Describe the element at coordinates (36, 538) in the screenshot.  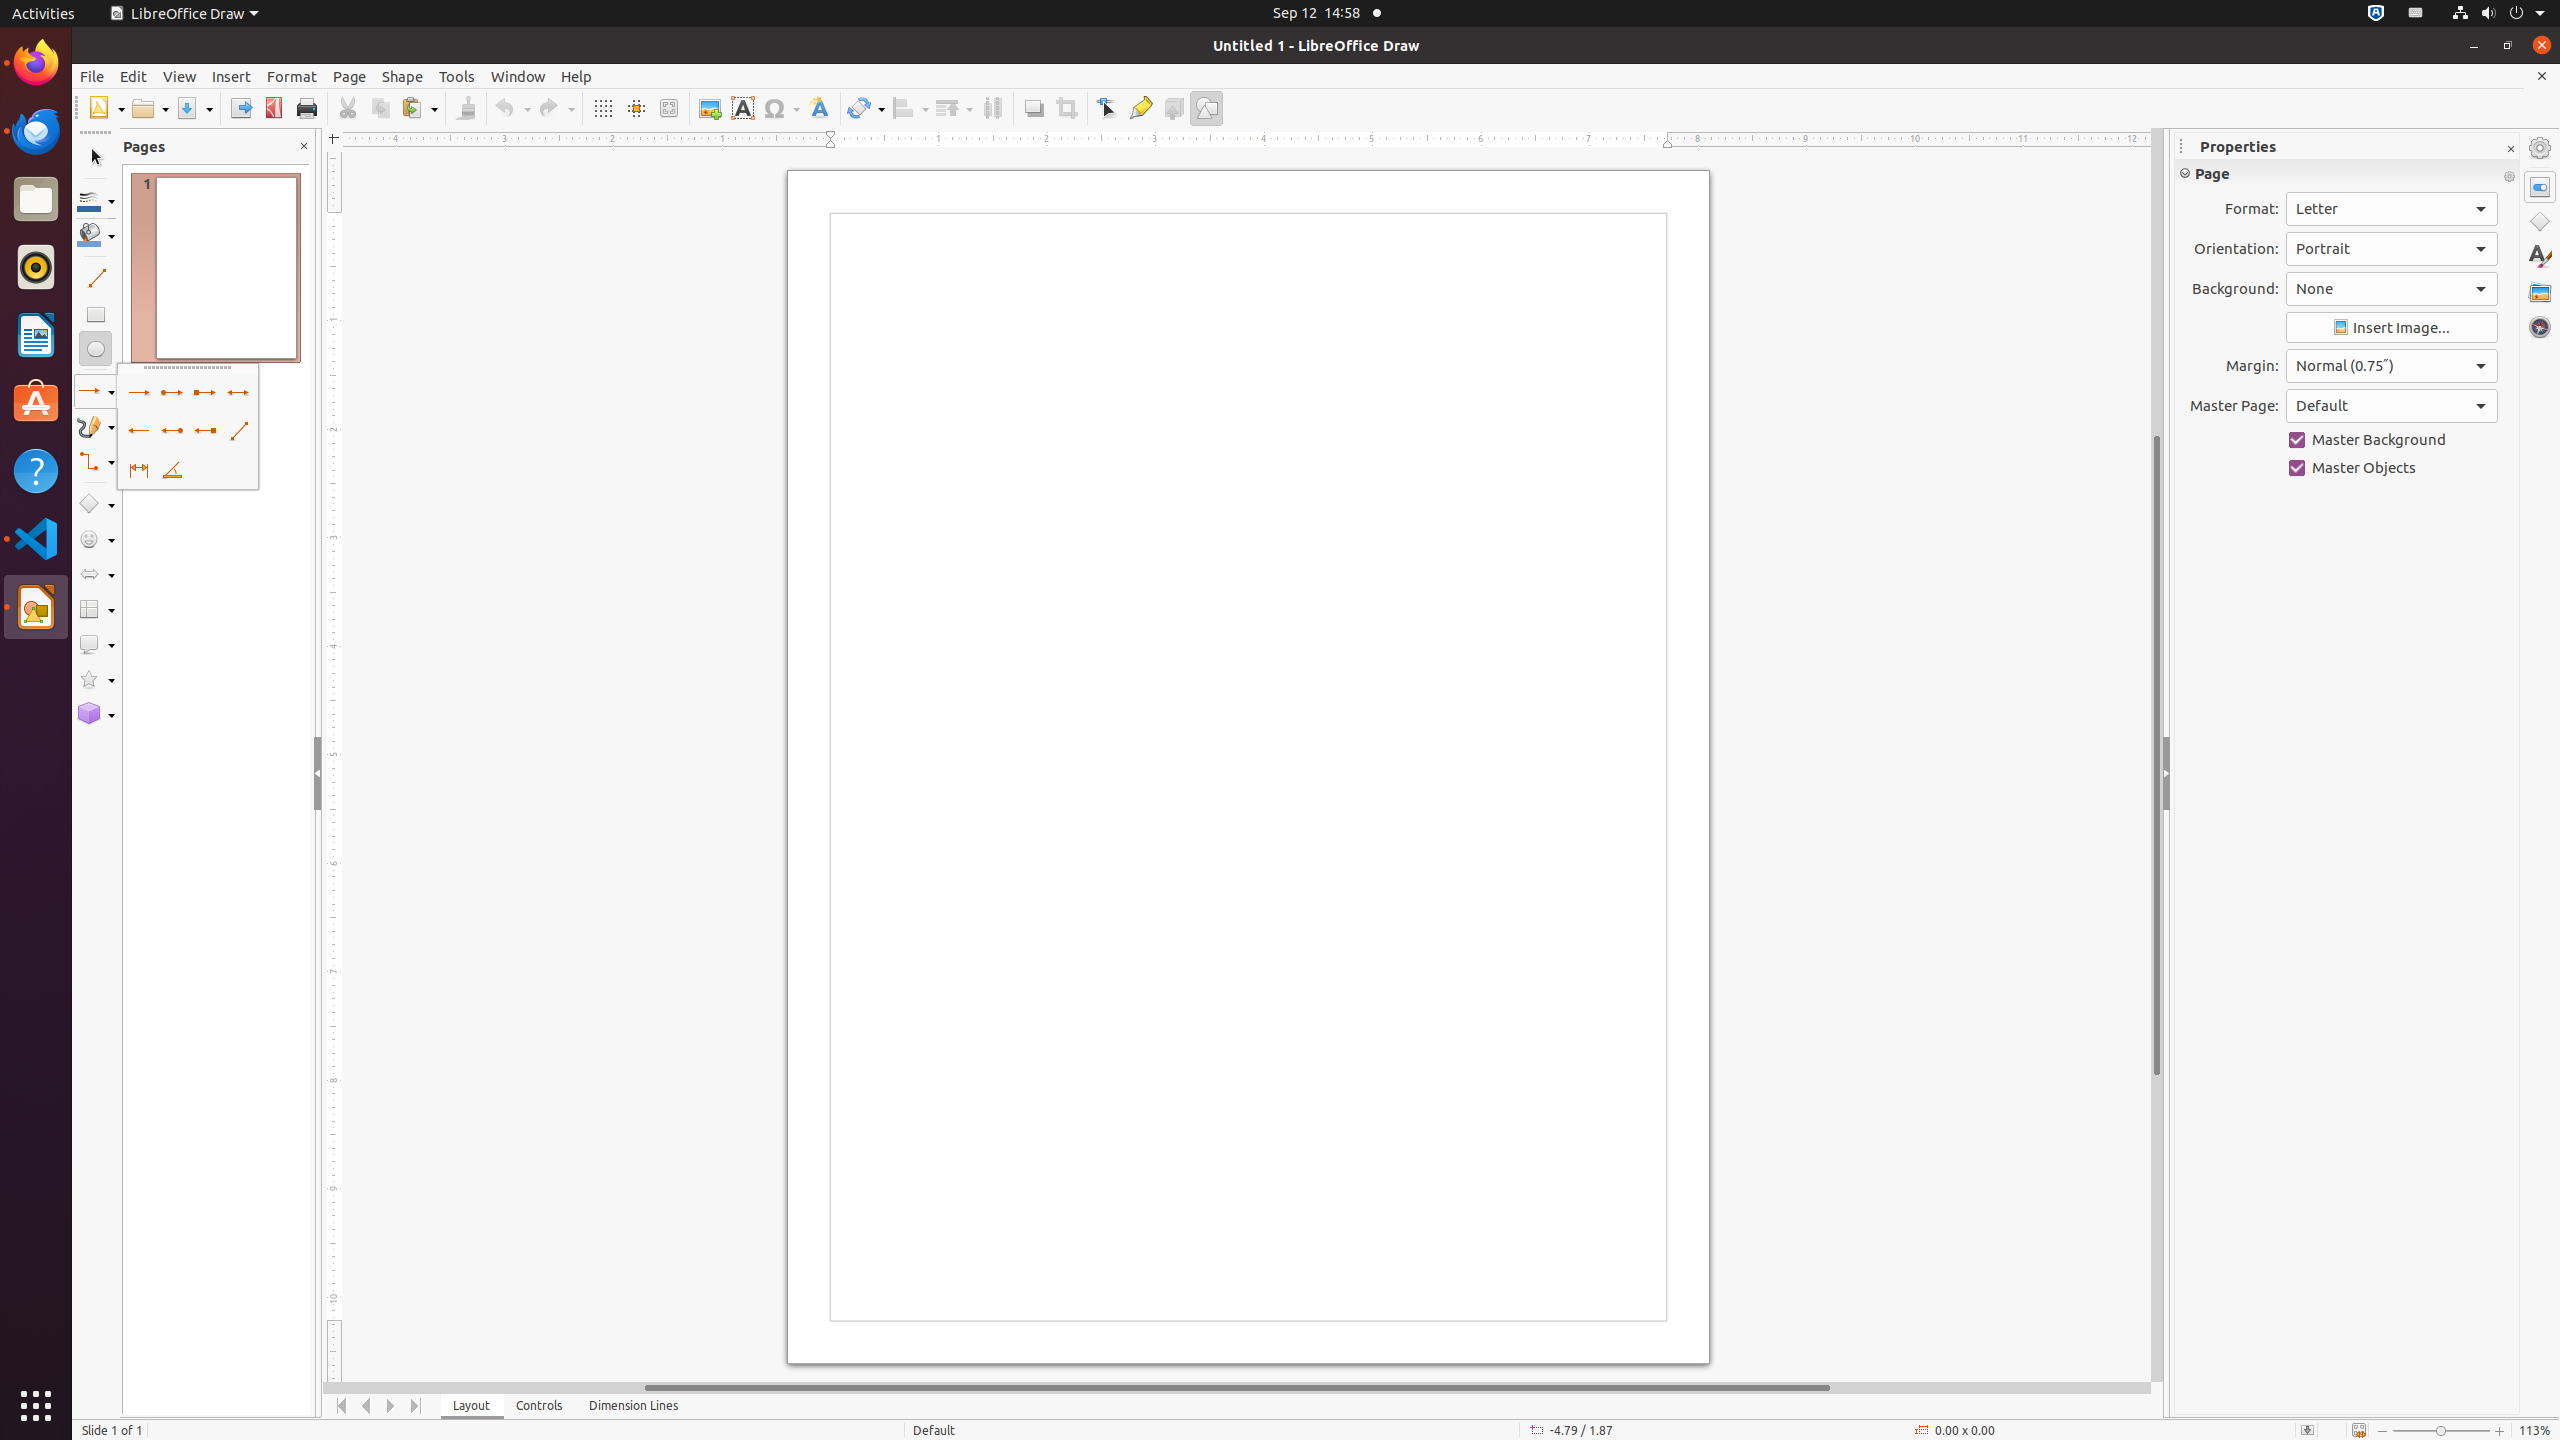
I see `Visual Studio Code` at that location.